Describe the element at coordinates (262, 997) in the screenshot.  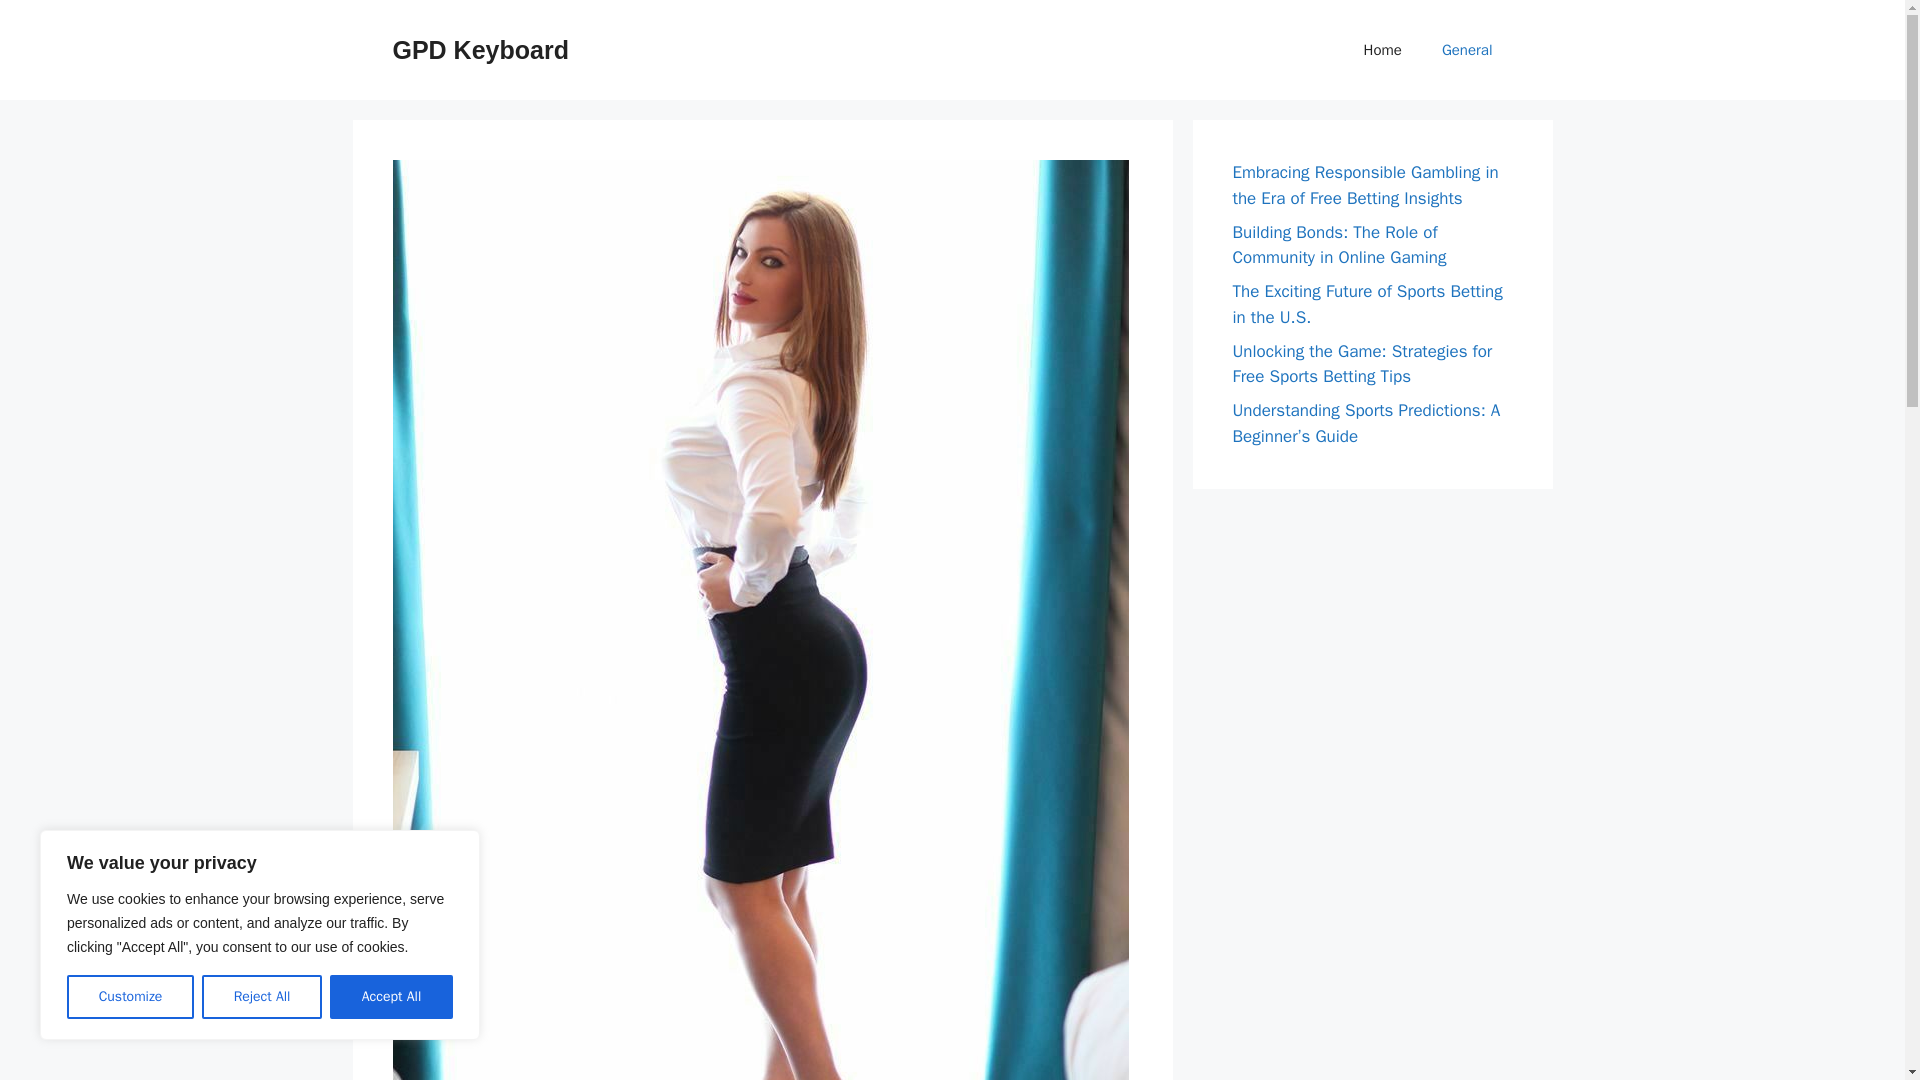
I see `Reject All` at that location.